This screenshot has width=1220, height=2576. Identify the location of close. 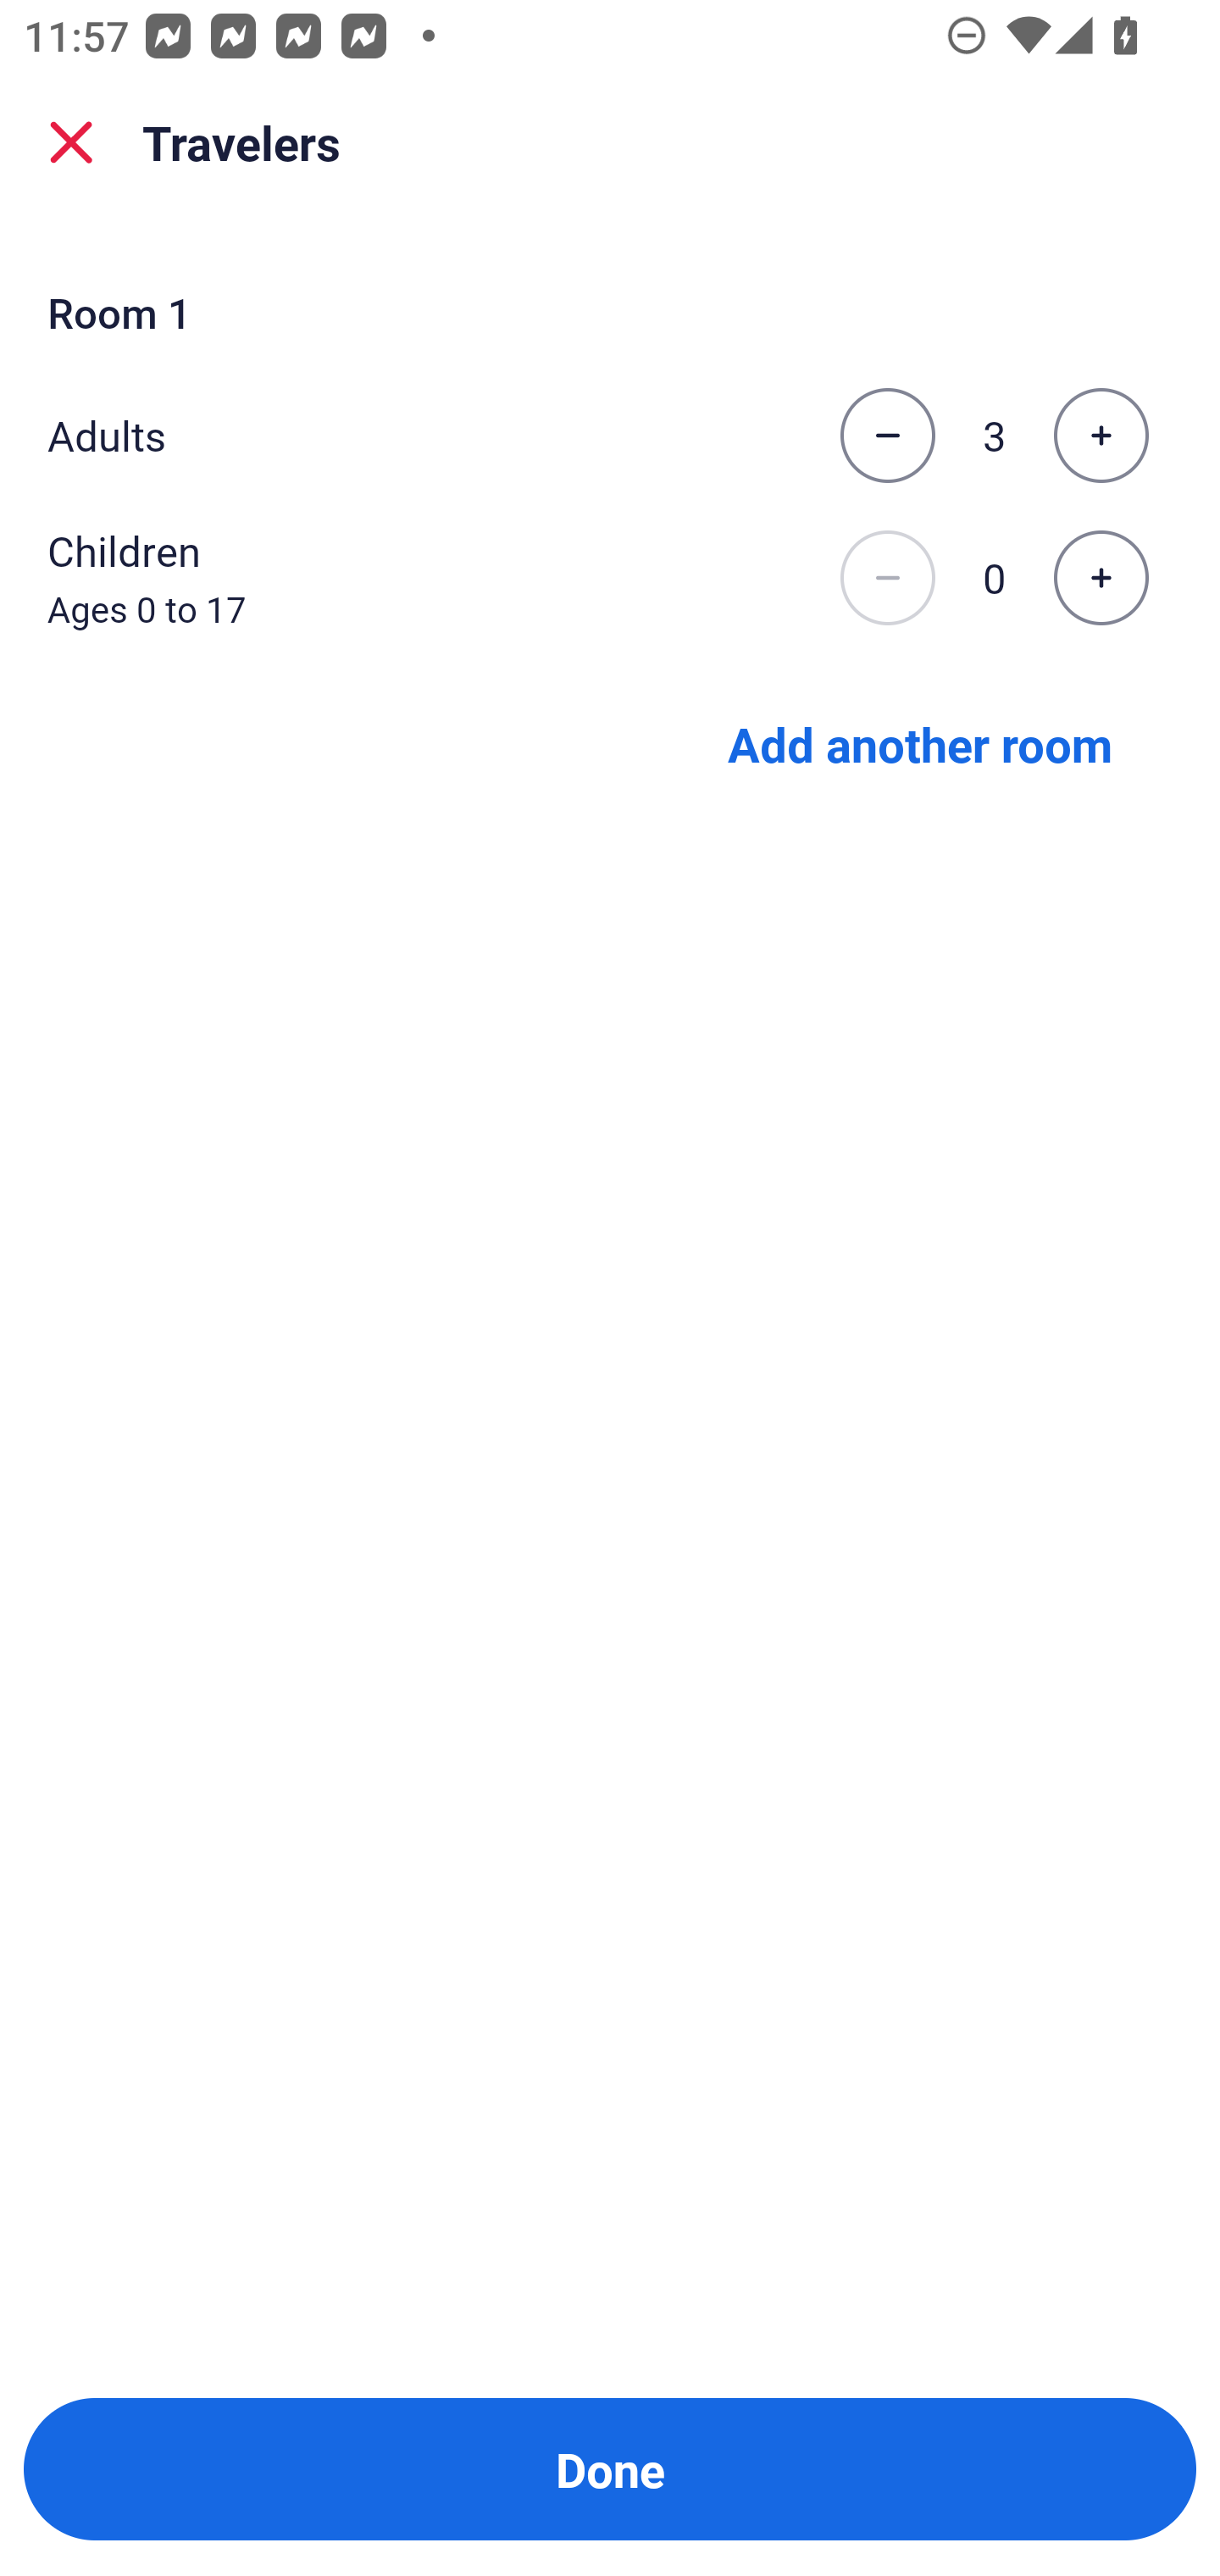
(71, 142).